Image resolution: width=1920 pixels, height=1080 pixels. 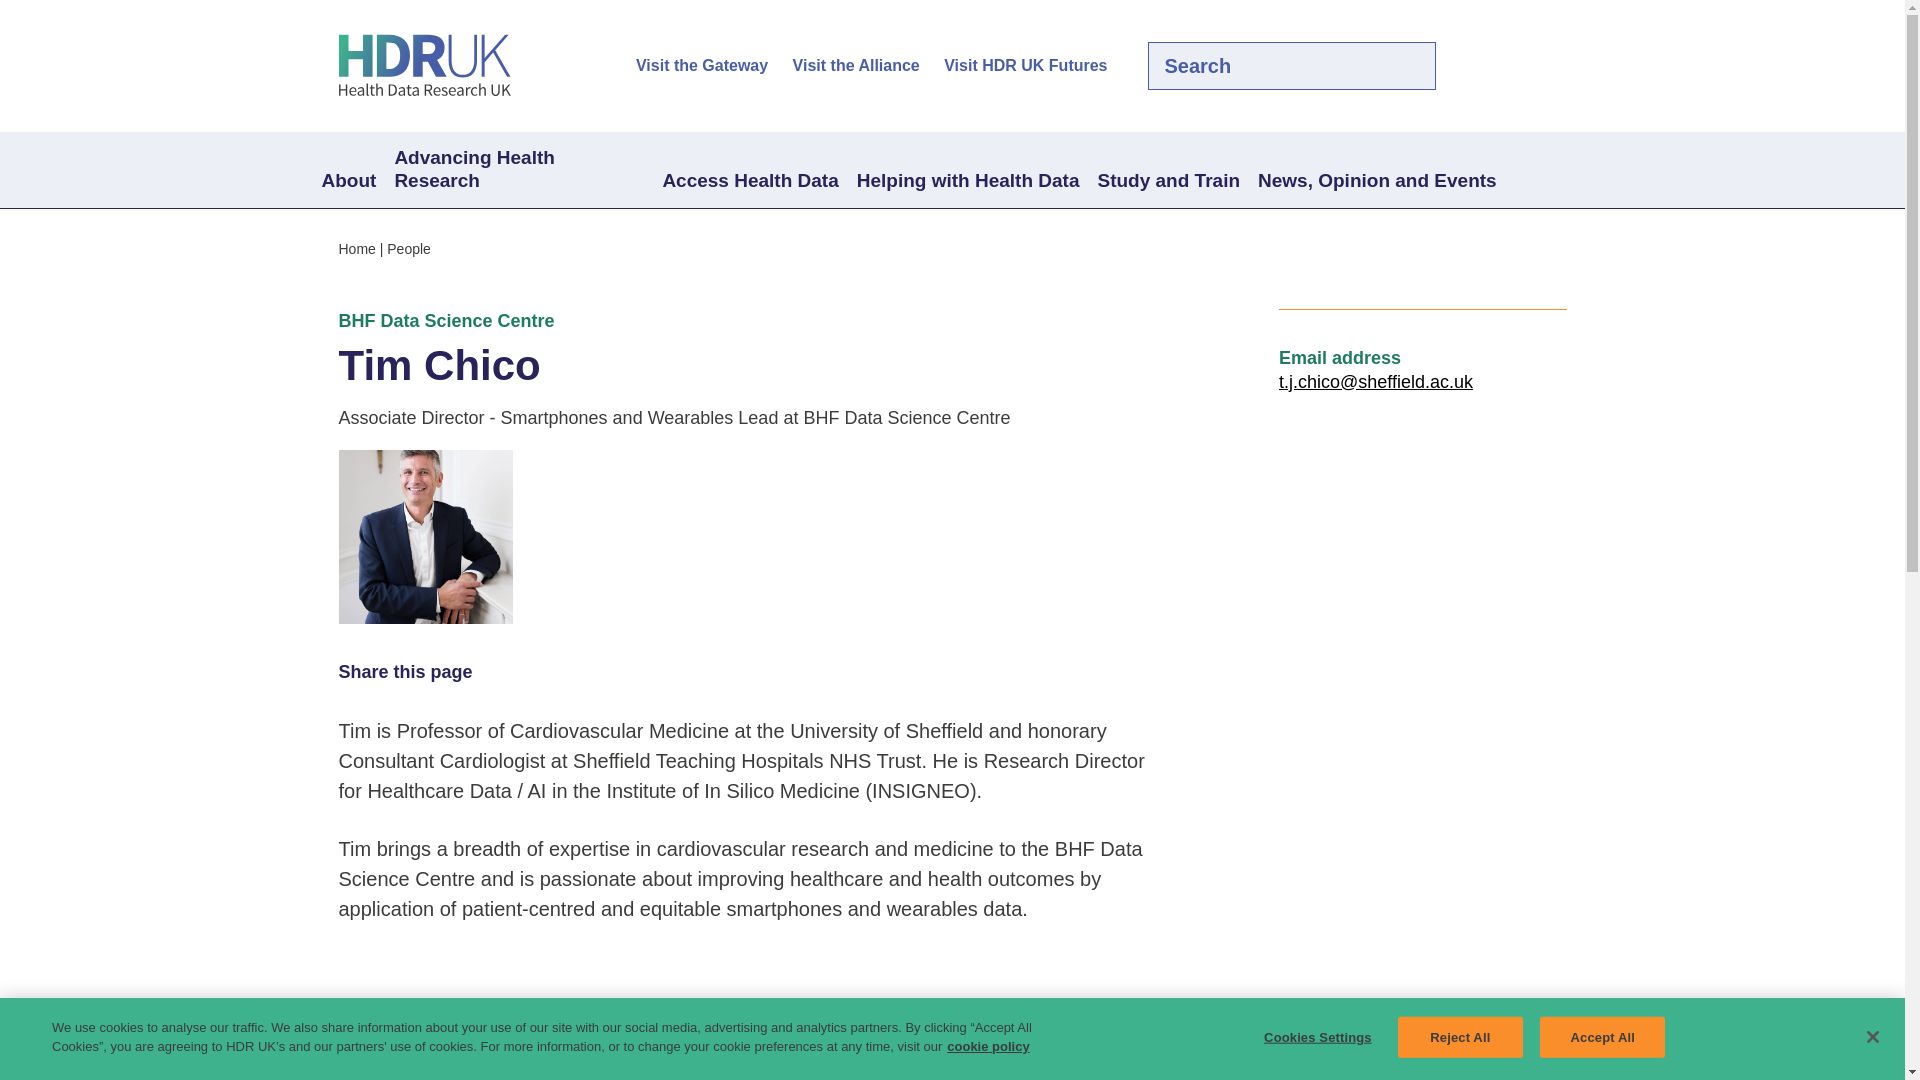 I want to click on About, so click(x=348, y=182).